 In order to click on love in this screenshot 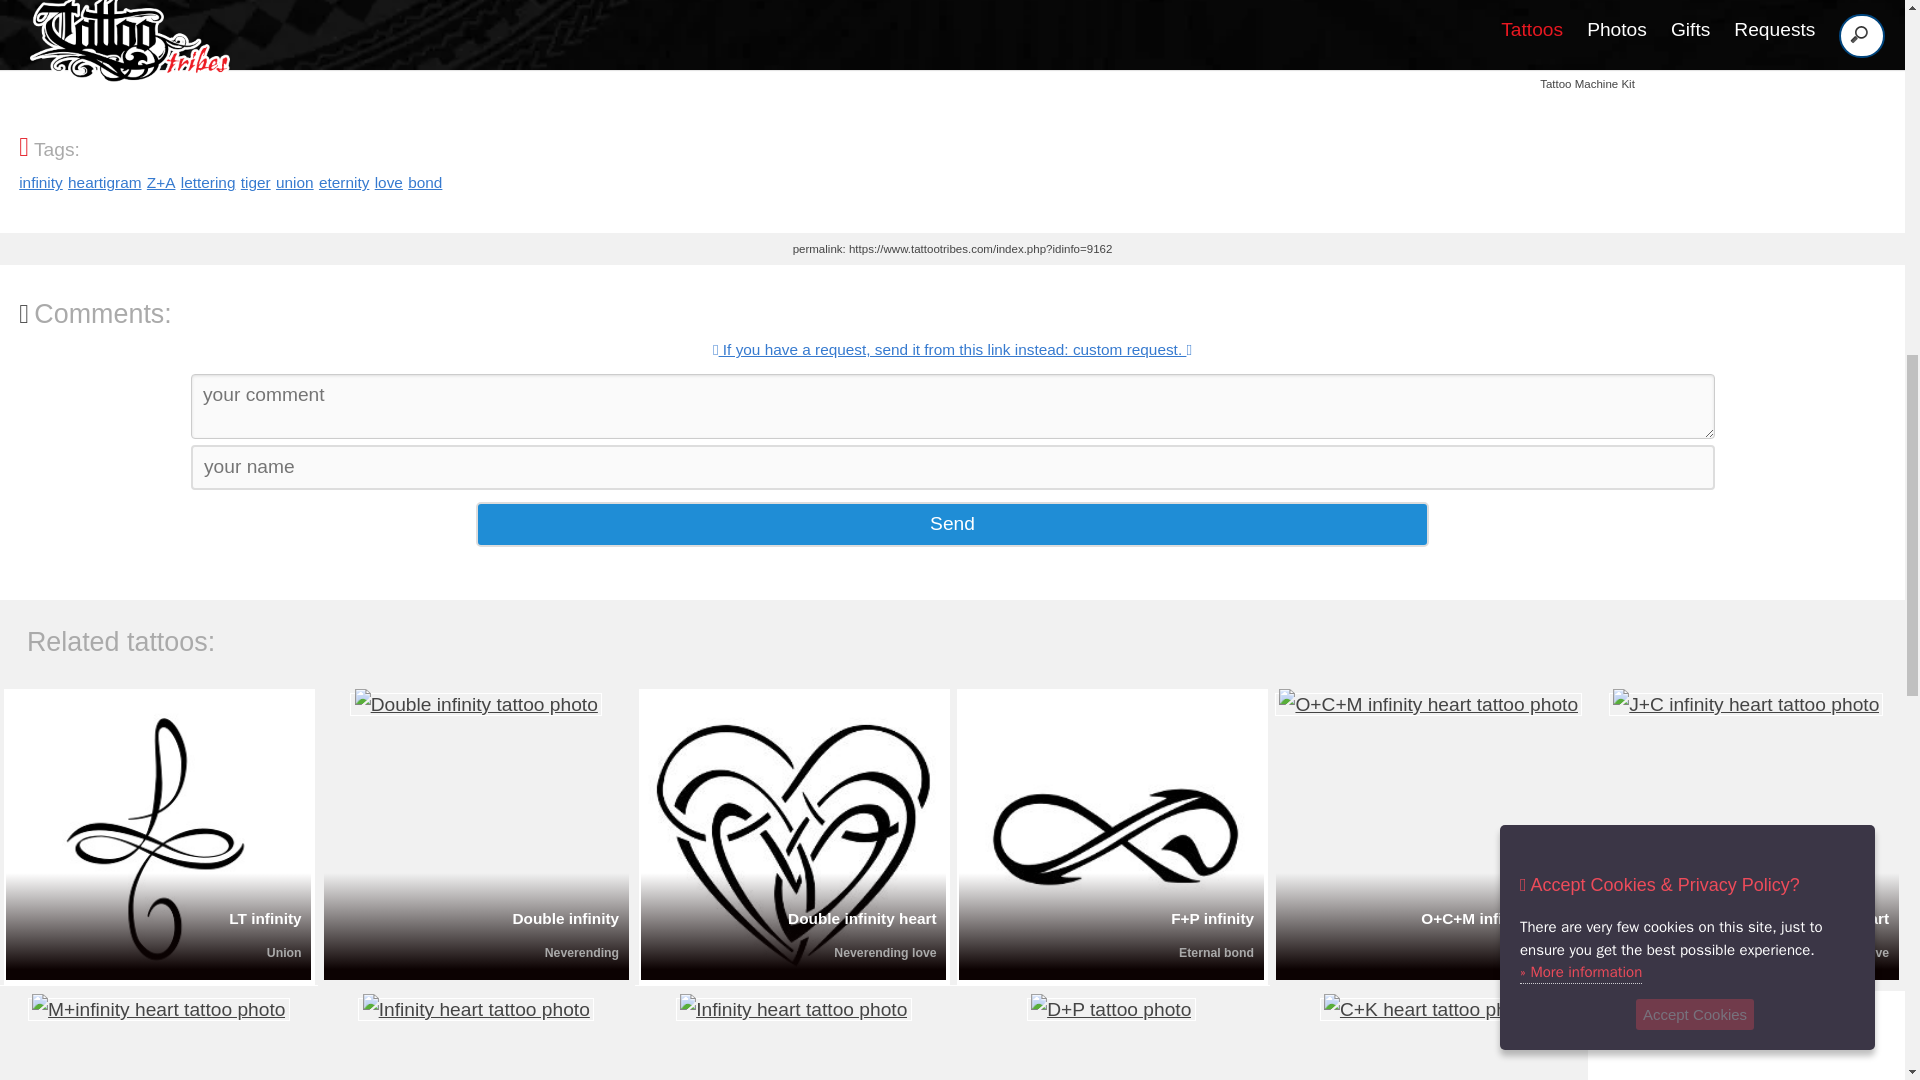, I will do `click(388, 182)`.